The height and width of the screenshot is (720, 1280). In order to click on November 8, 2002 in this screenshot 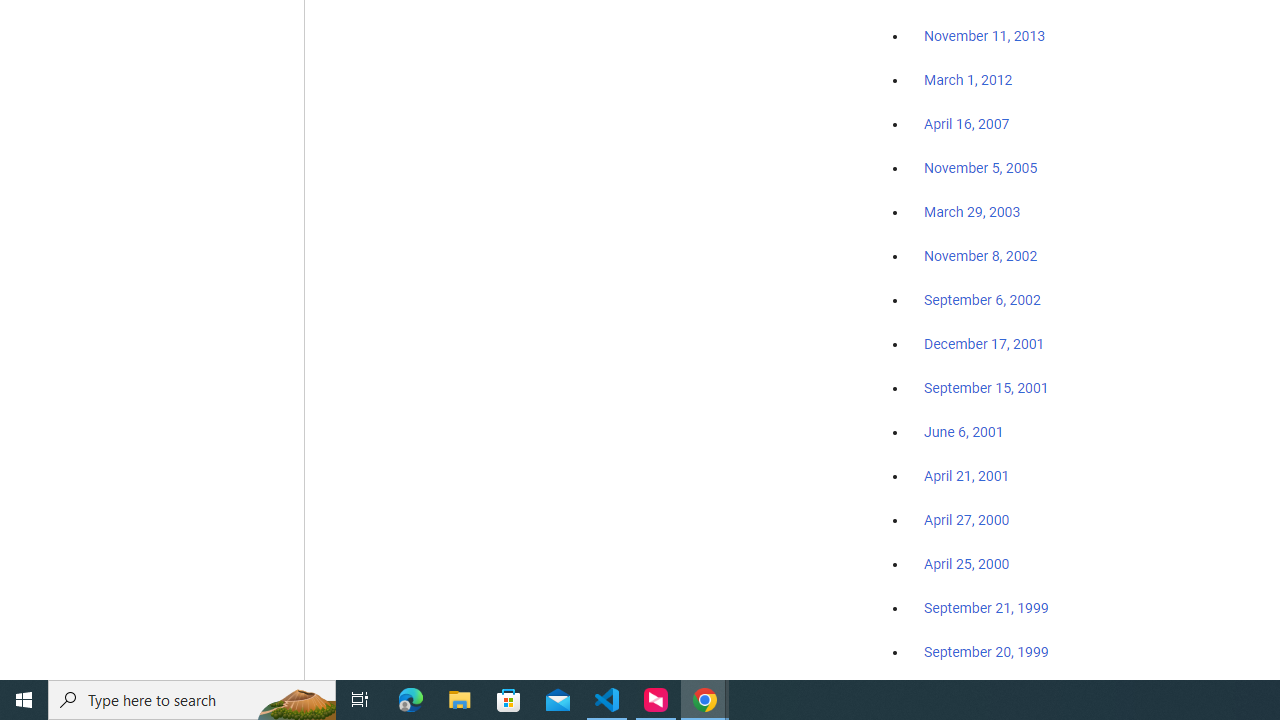, I will do `click(981, 256)`.